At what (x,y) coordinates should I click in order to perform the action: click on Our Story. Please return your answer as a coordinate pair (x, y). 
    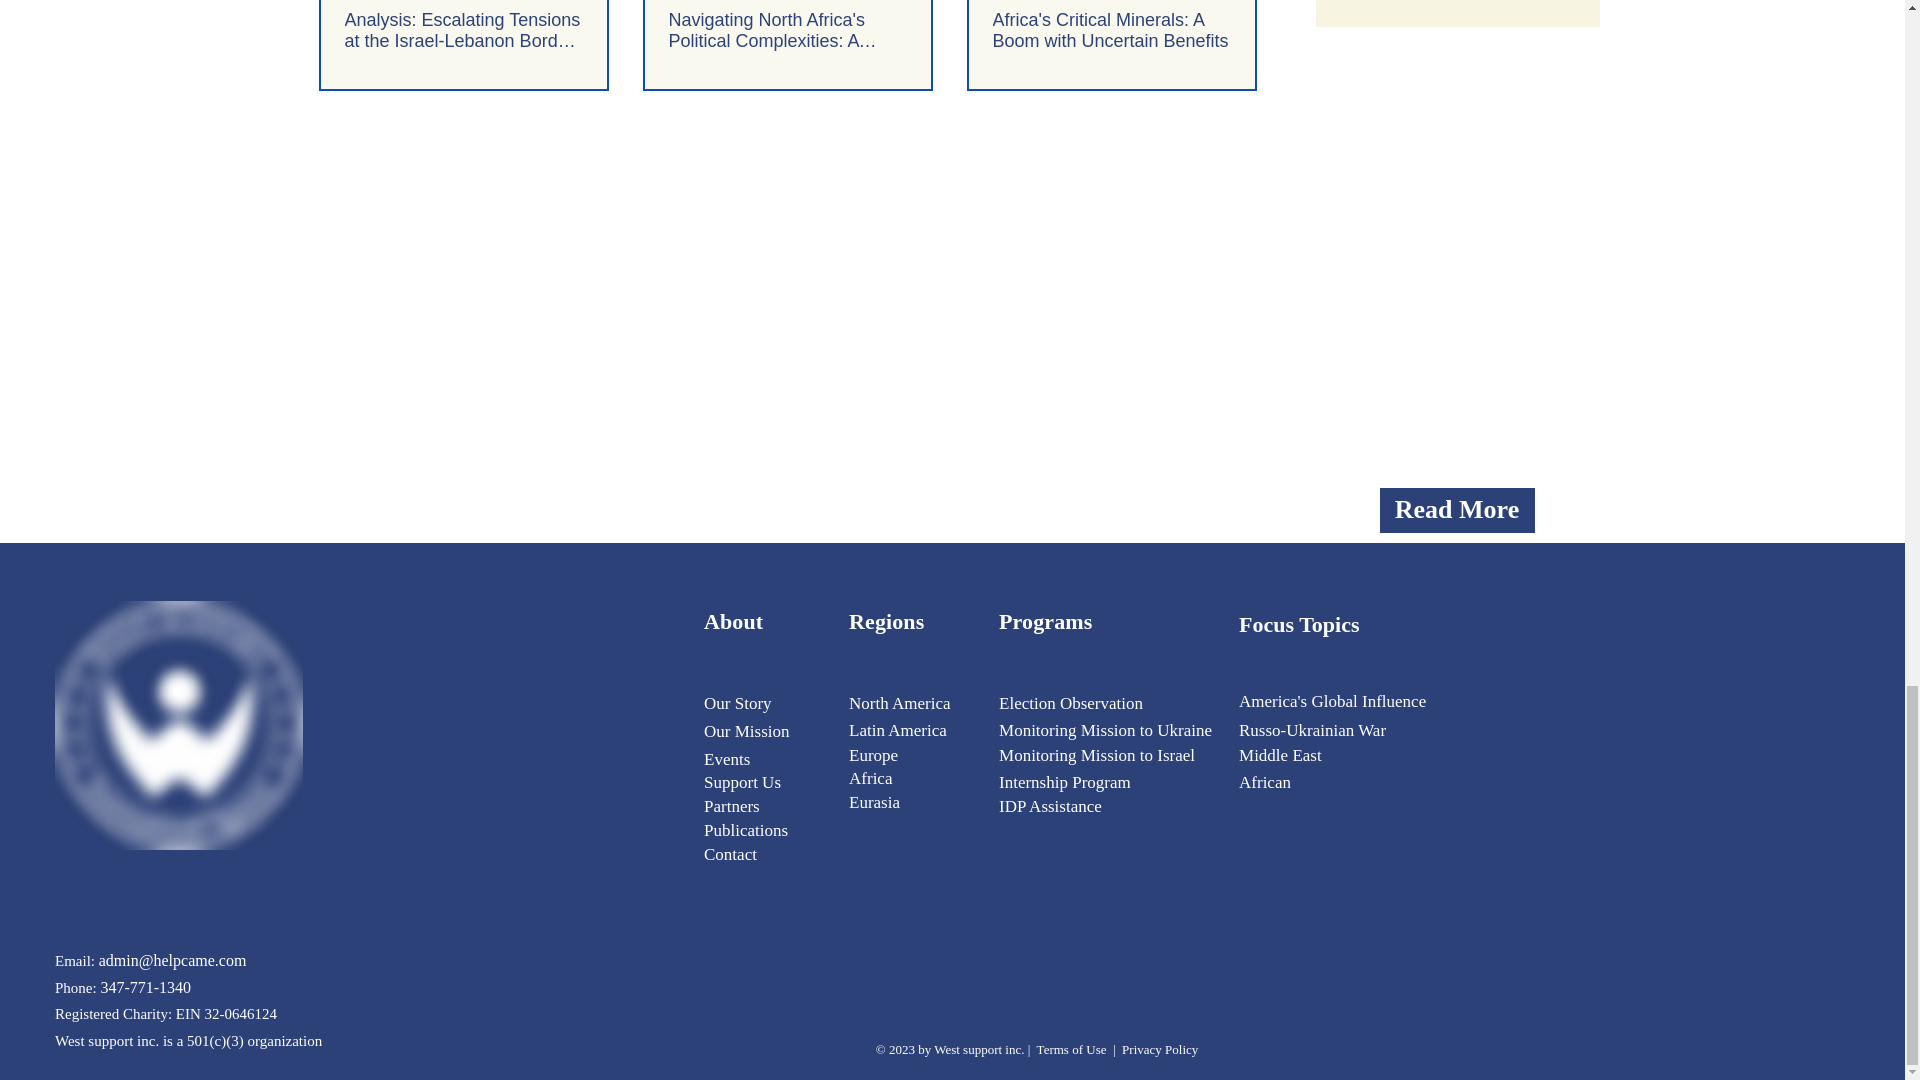
    Looking at the image, I should click on (738, 703).